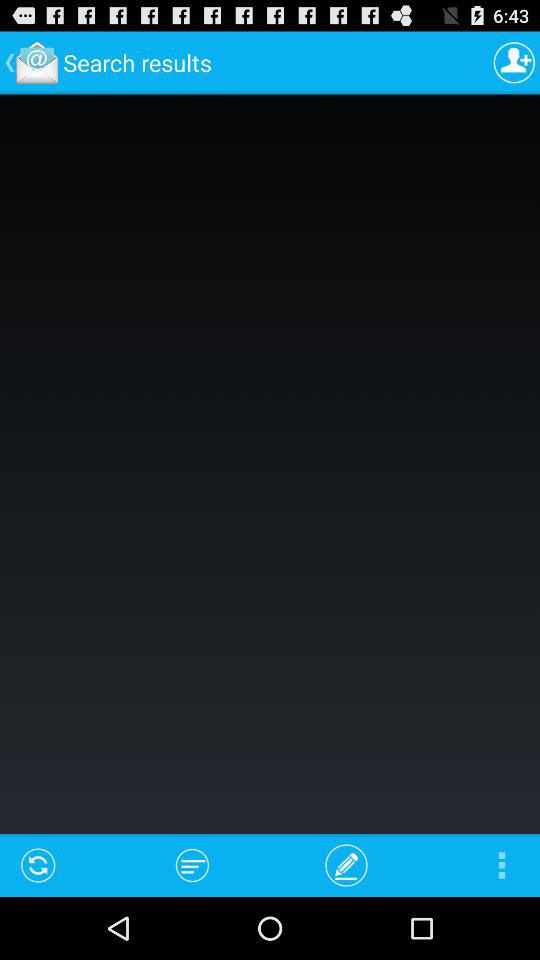 The width and height of the screenshot is (540, 960). Describe the element at coordinates (514, 62) in the screenshot. I see `launch icon at the top right corner` at that location.